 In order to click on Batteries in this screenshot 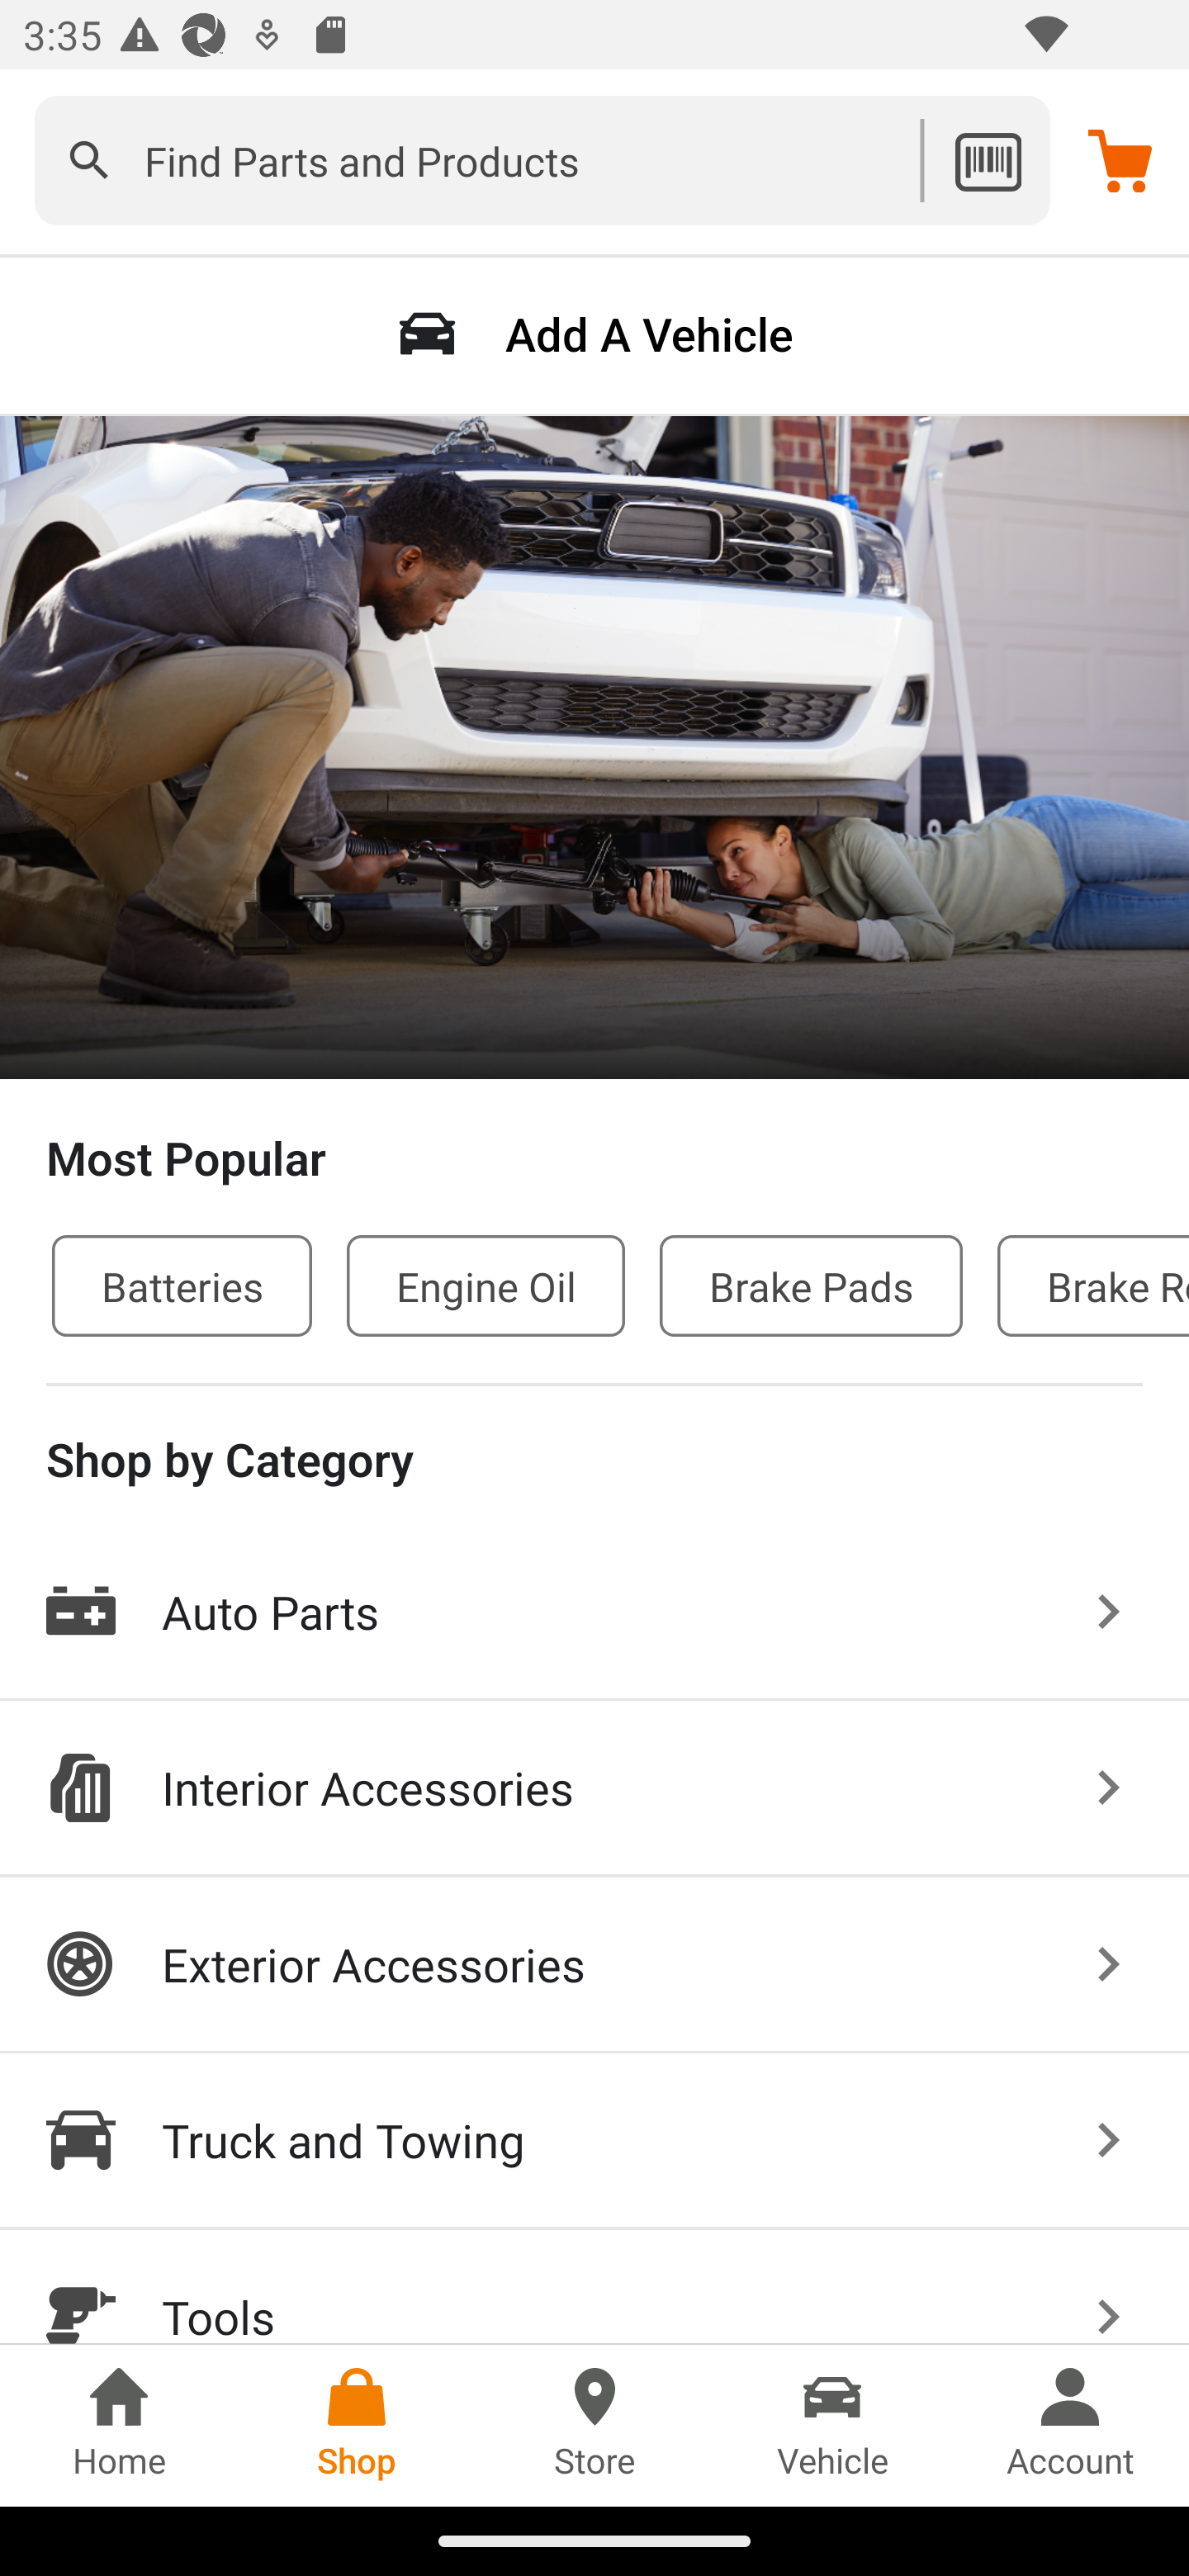, I will do `click(182, 1285)`.